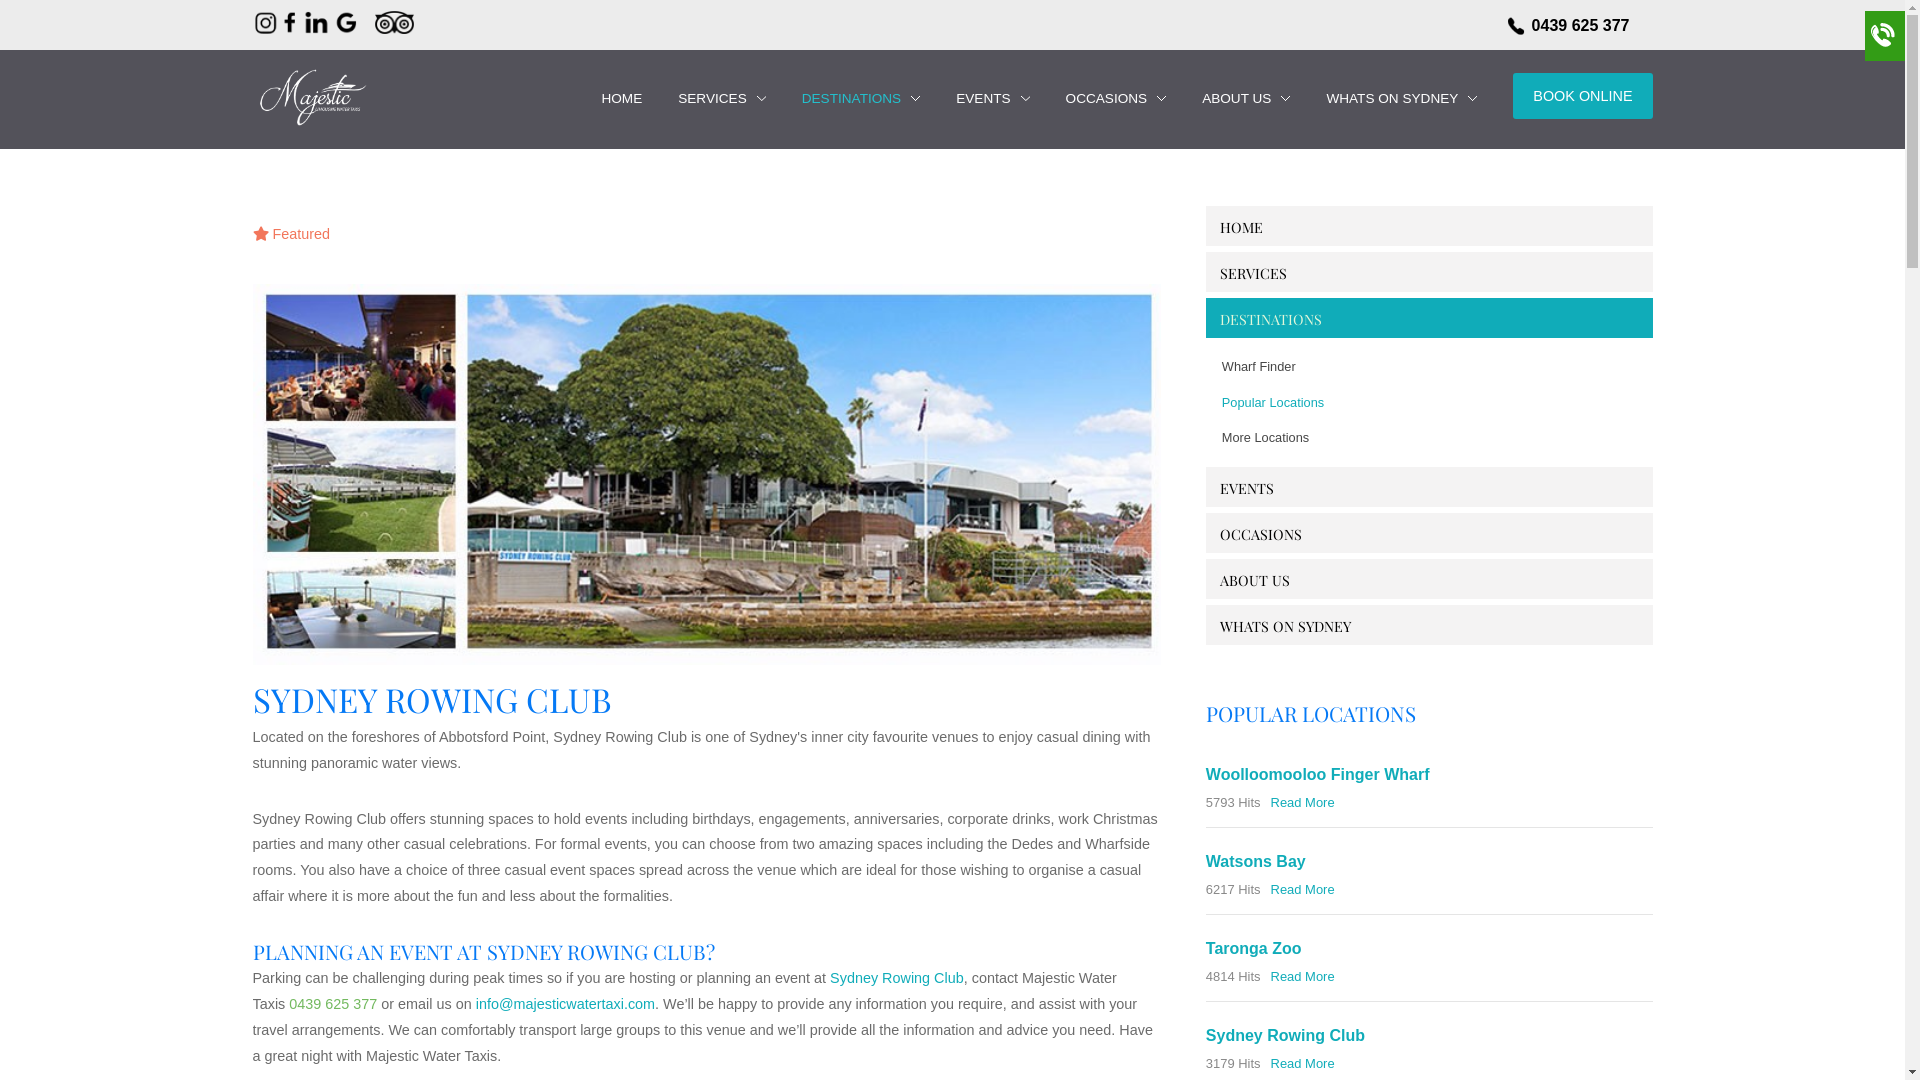  What do you see at coordinates (310, 96) in the screenshot?
I see `Majestic Water Taxis` at bounding box center [310, 96].